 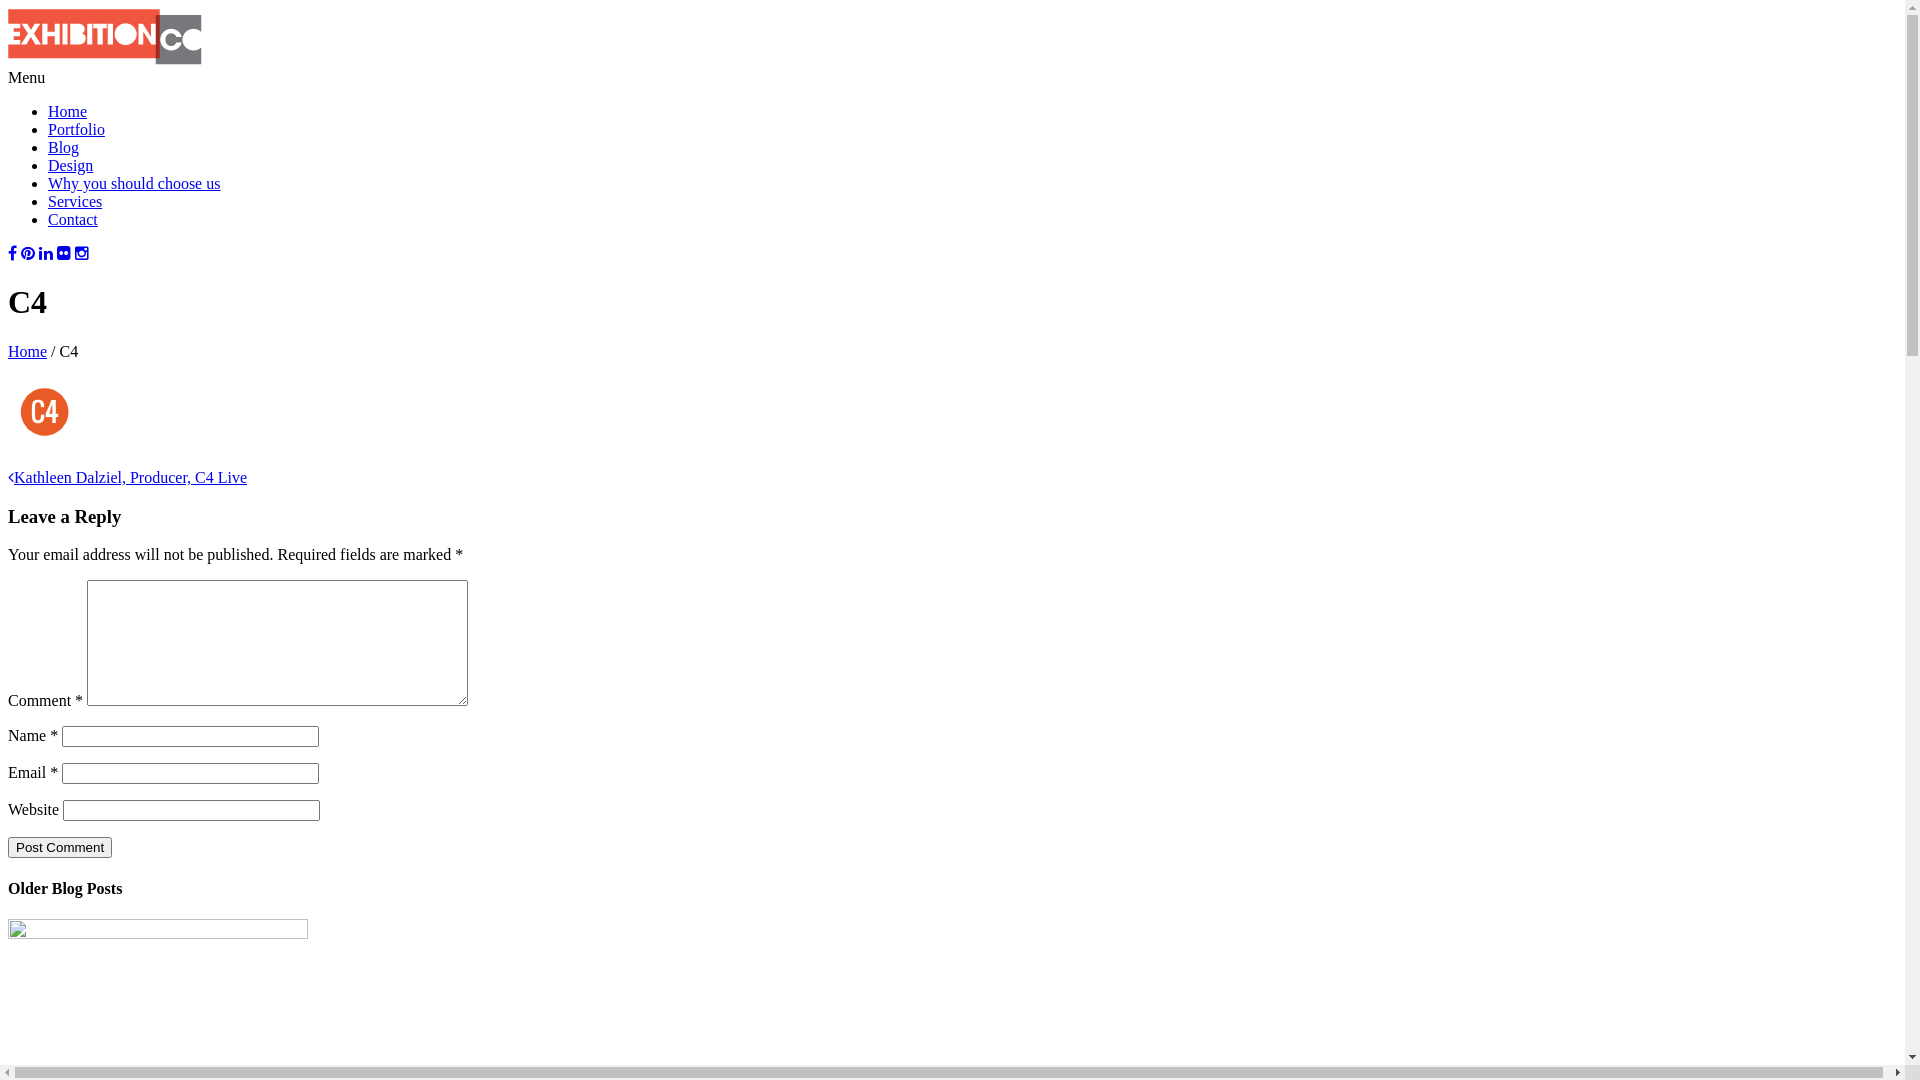 What do you see at coordinates (60, 848) in the screenshot?
I see `Post Comment` at bounding box center [60, 848].